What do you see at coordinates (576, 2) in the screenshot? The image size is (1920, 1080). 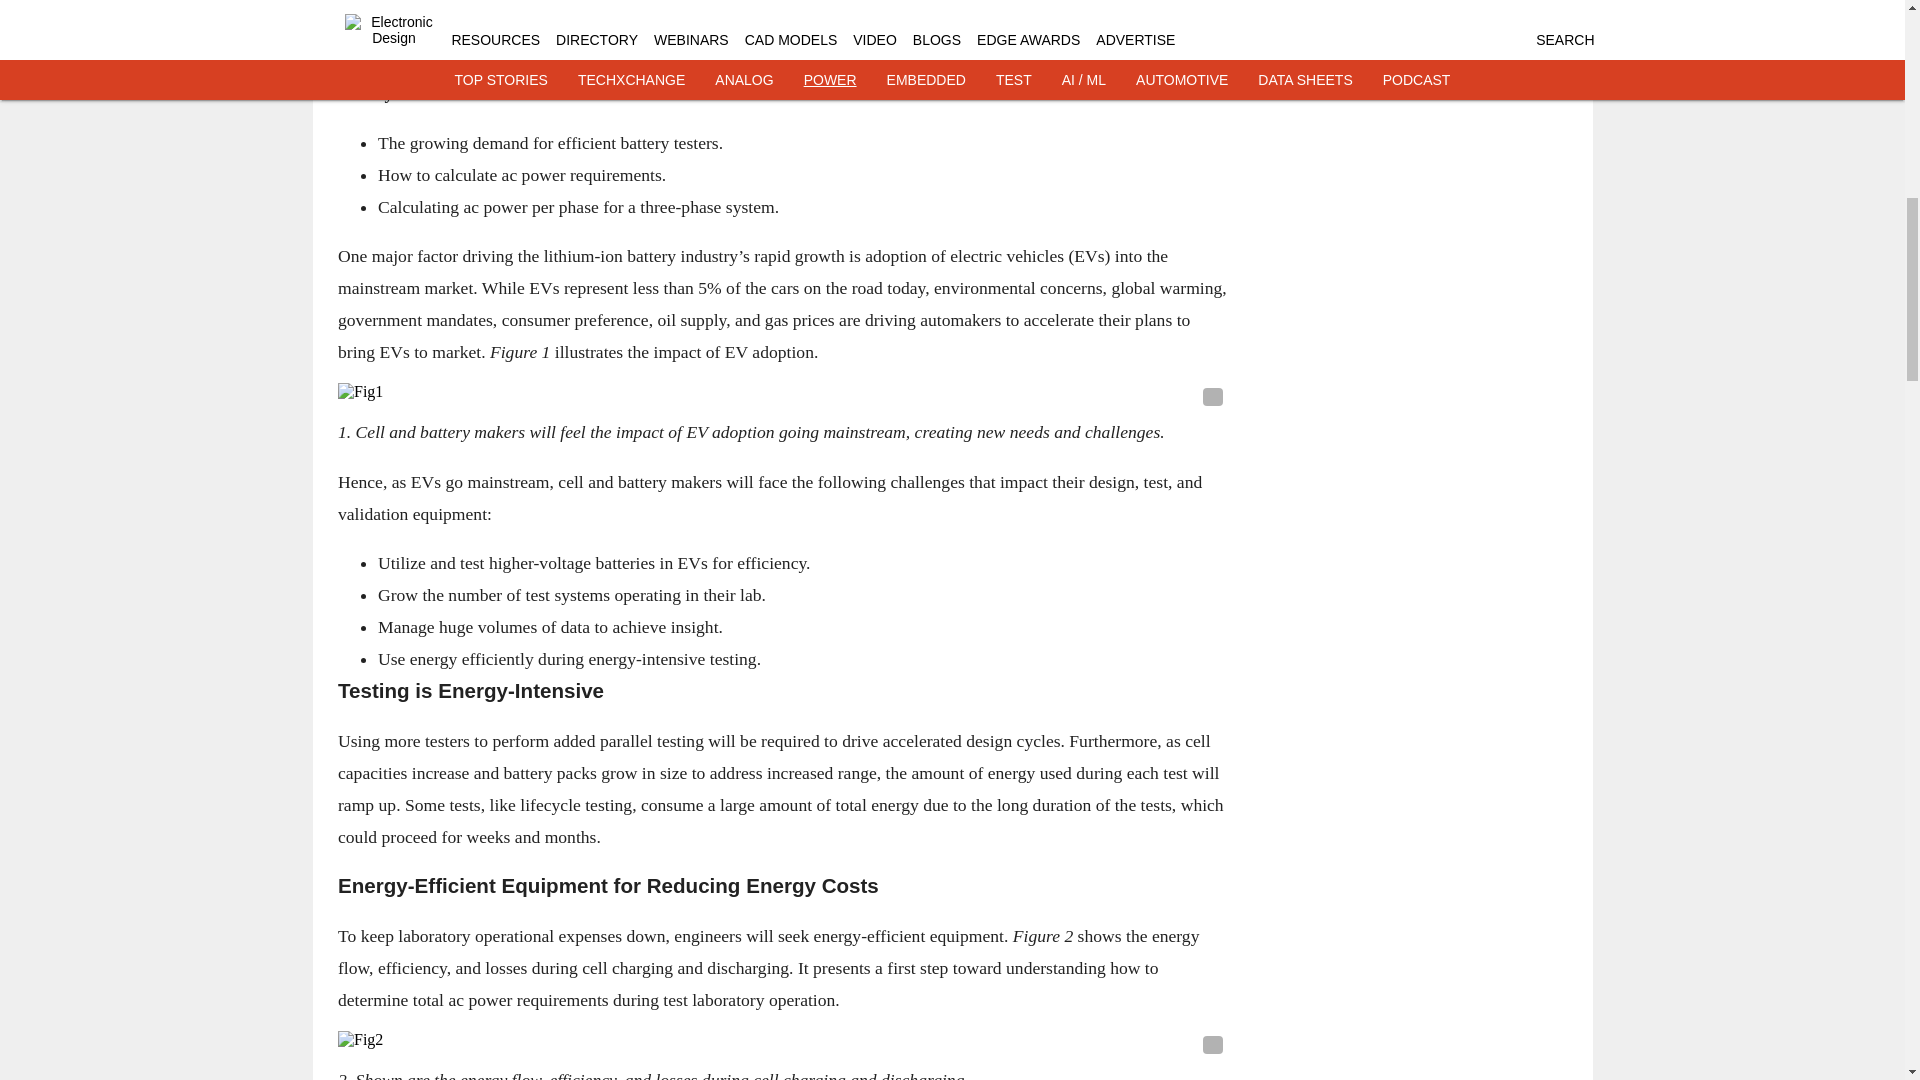 I see `TechXchange` at bounding box center [576, 2].